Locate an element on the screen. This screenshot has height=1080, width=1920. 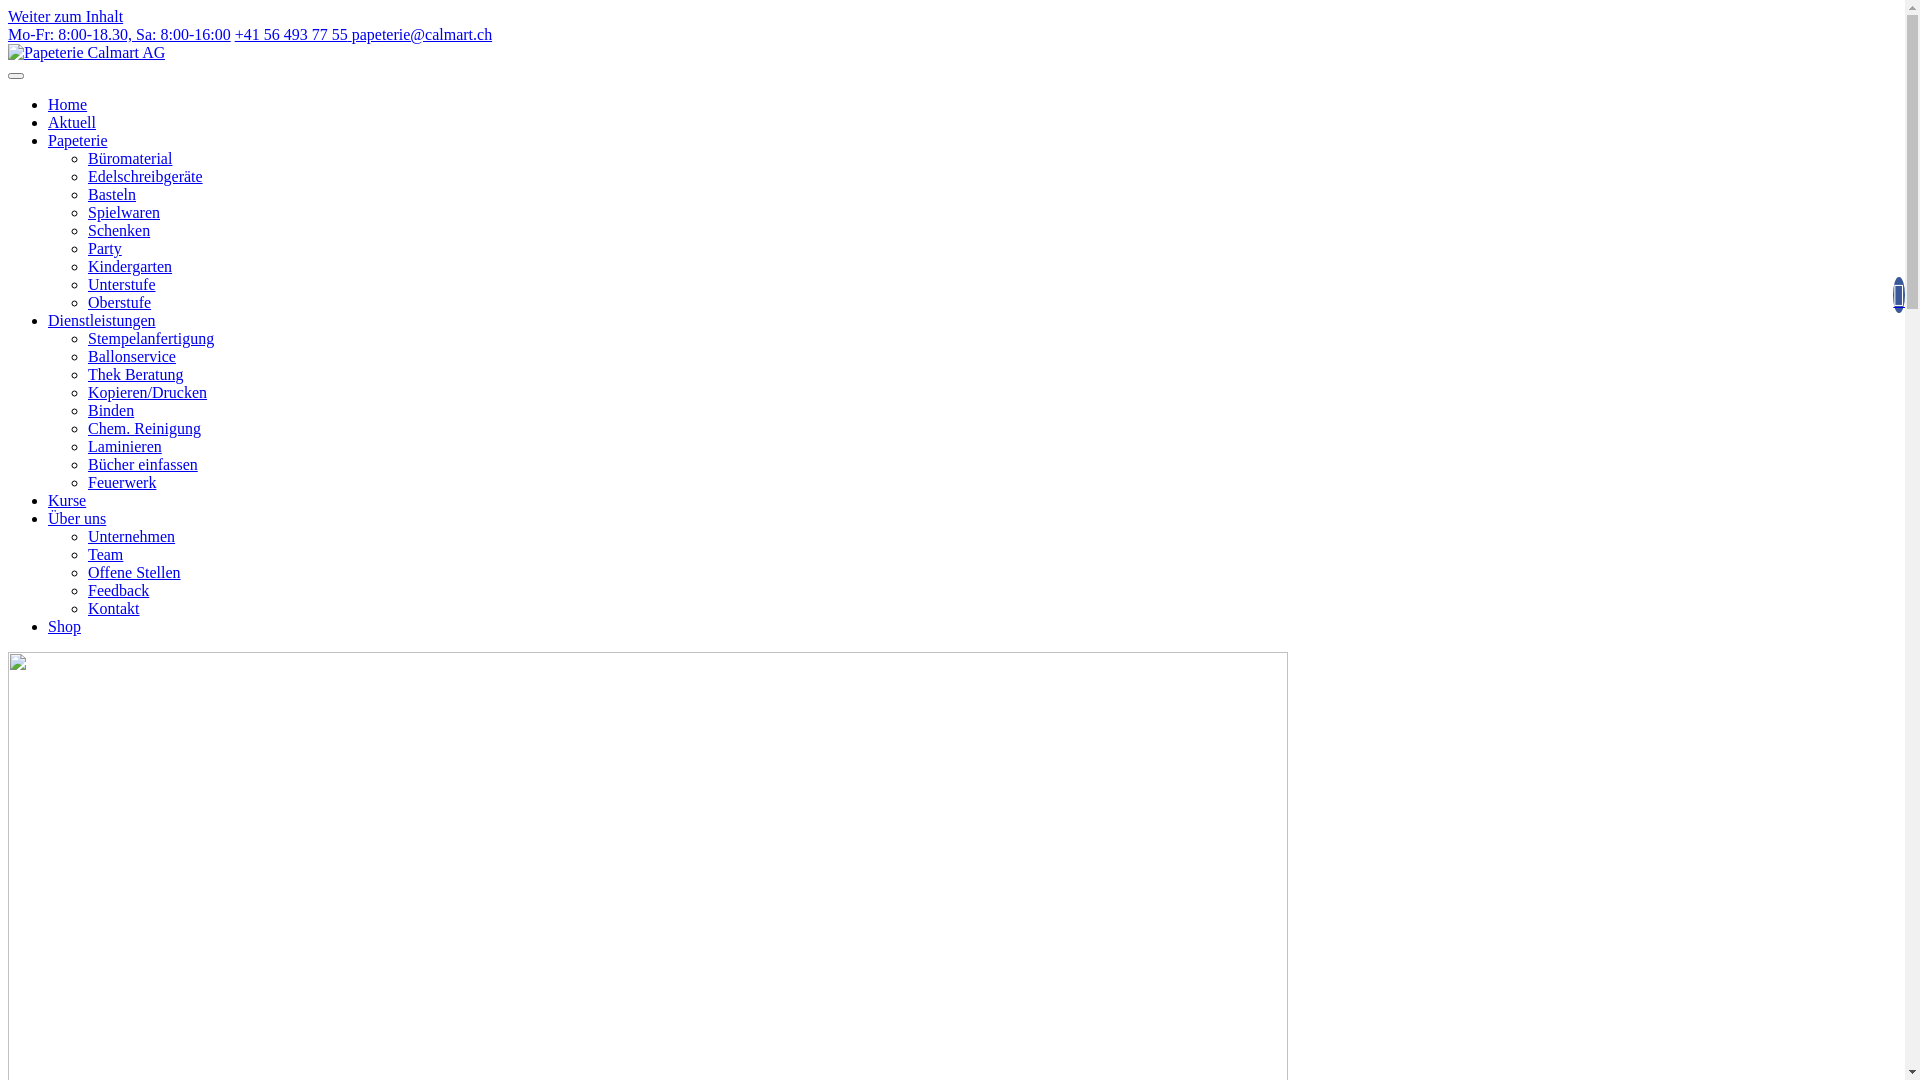
Dienstleistungen is located at coordinates (102, 320).